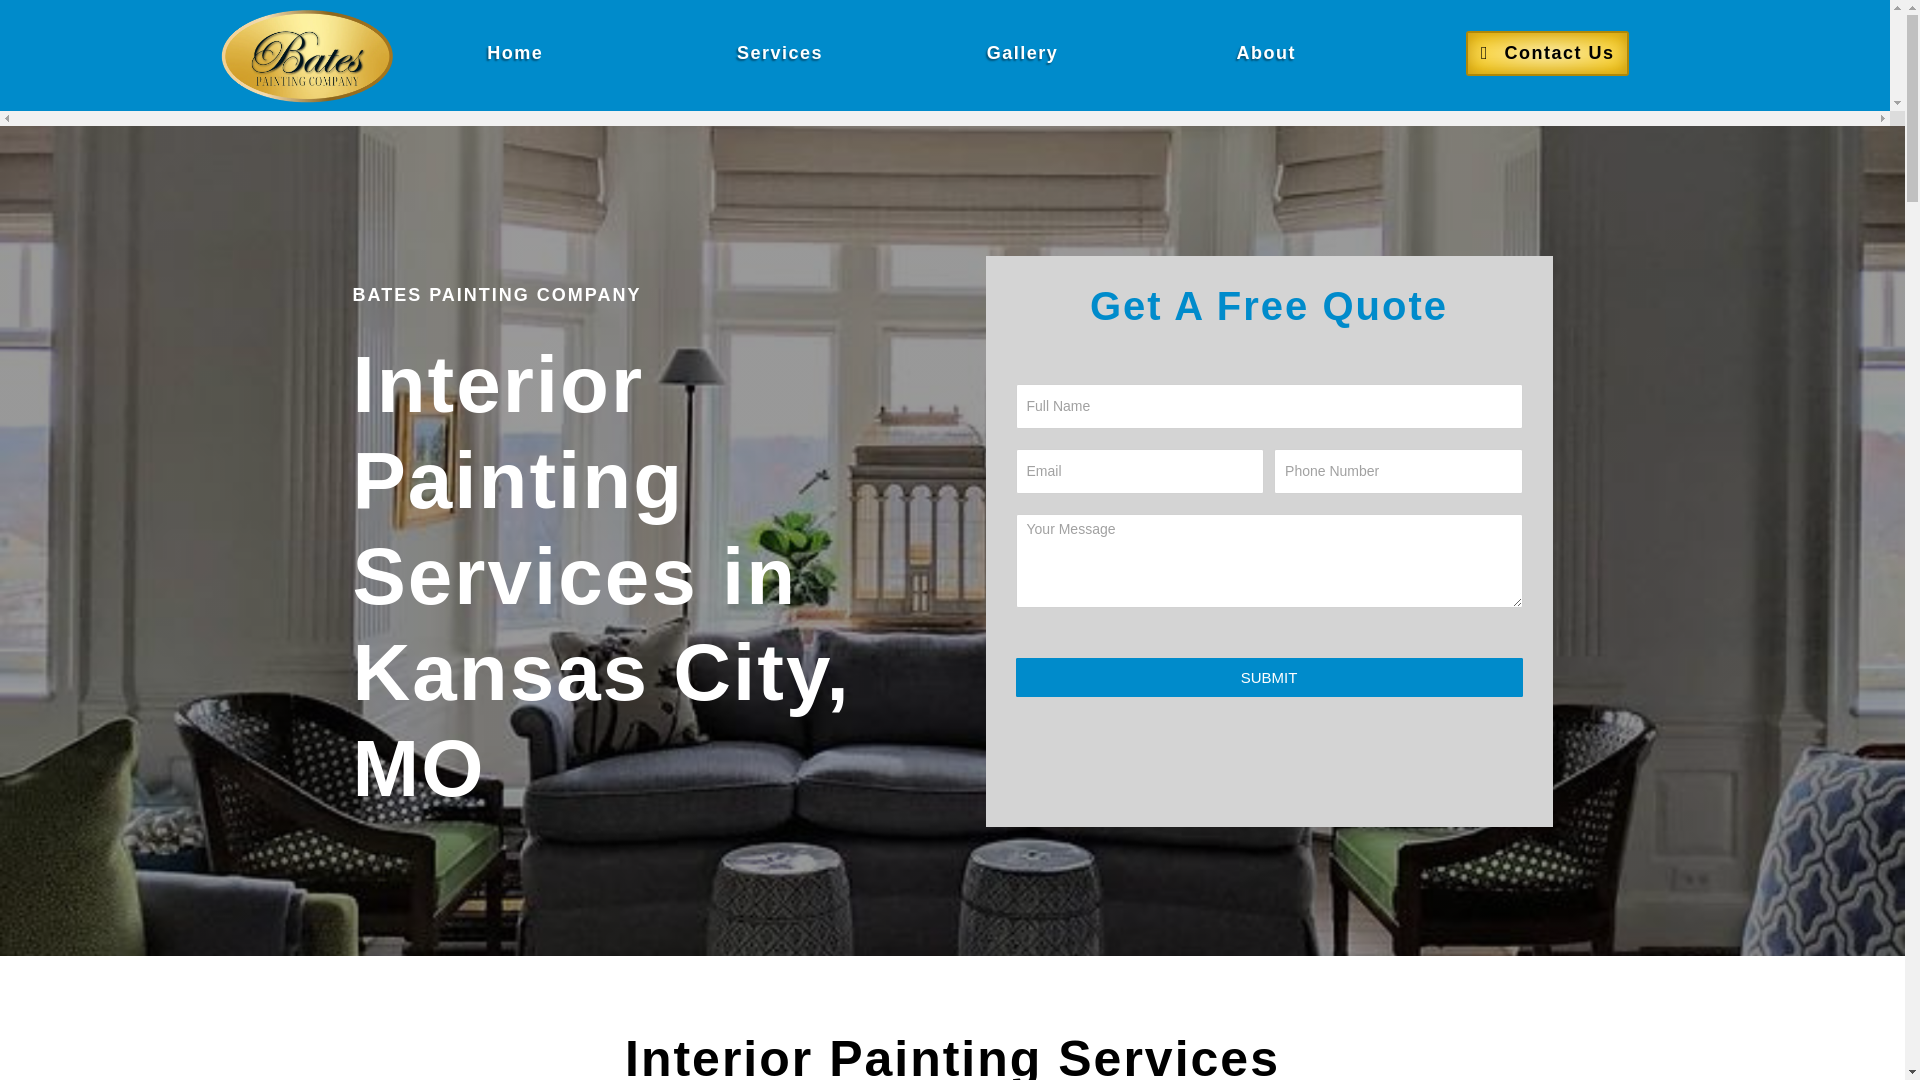 Image resolution: width=1920 pixels, height=1080 pixels. Describe the element at coordinates (779, 53) in the screenshot. I see `Services` at that location.